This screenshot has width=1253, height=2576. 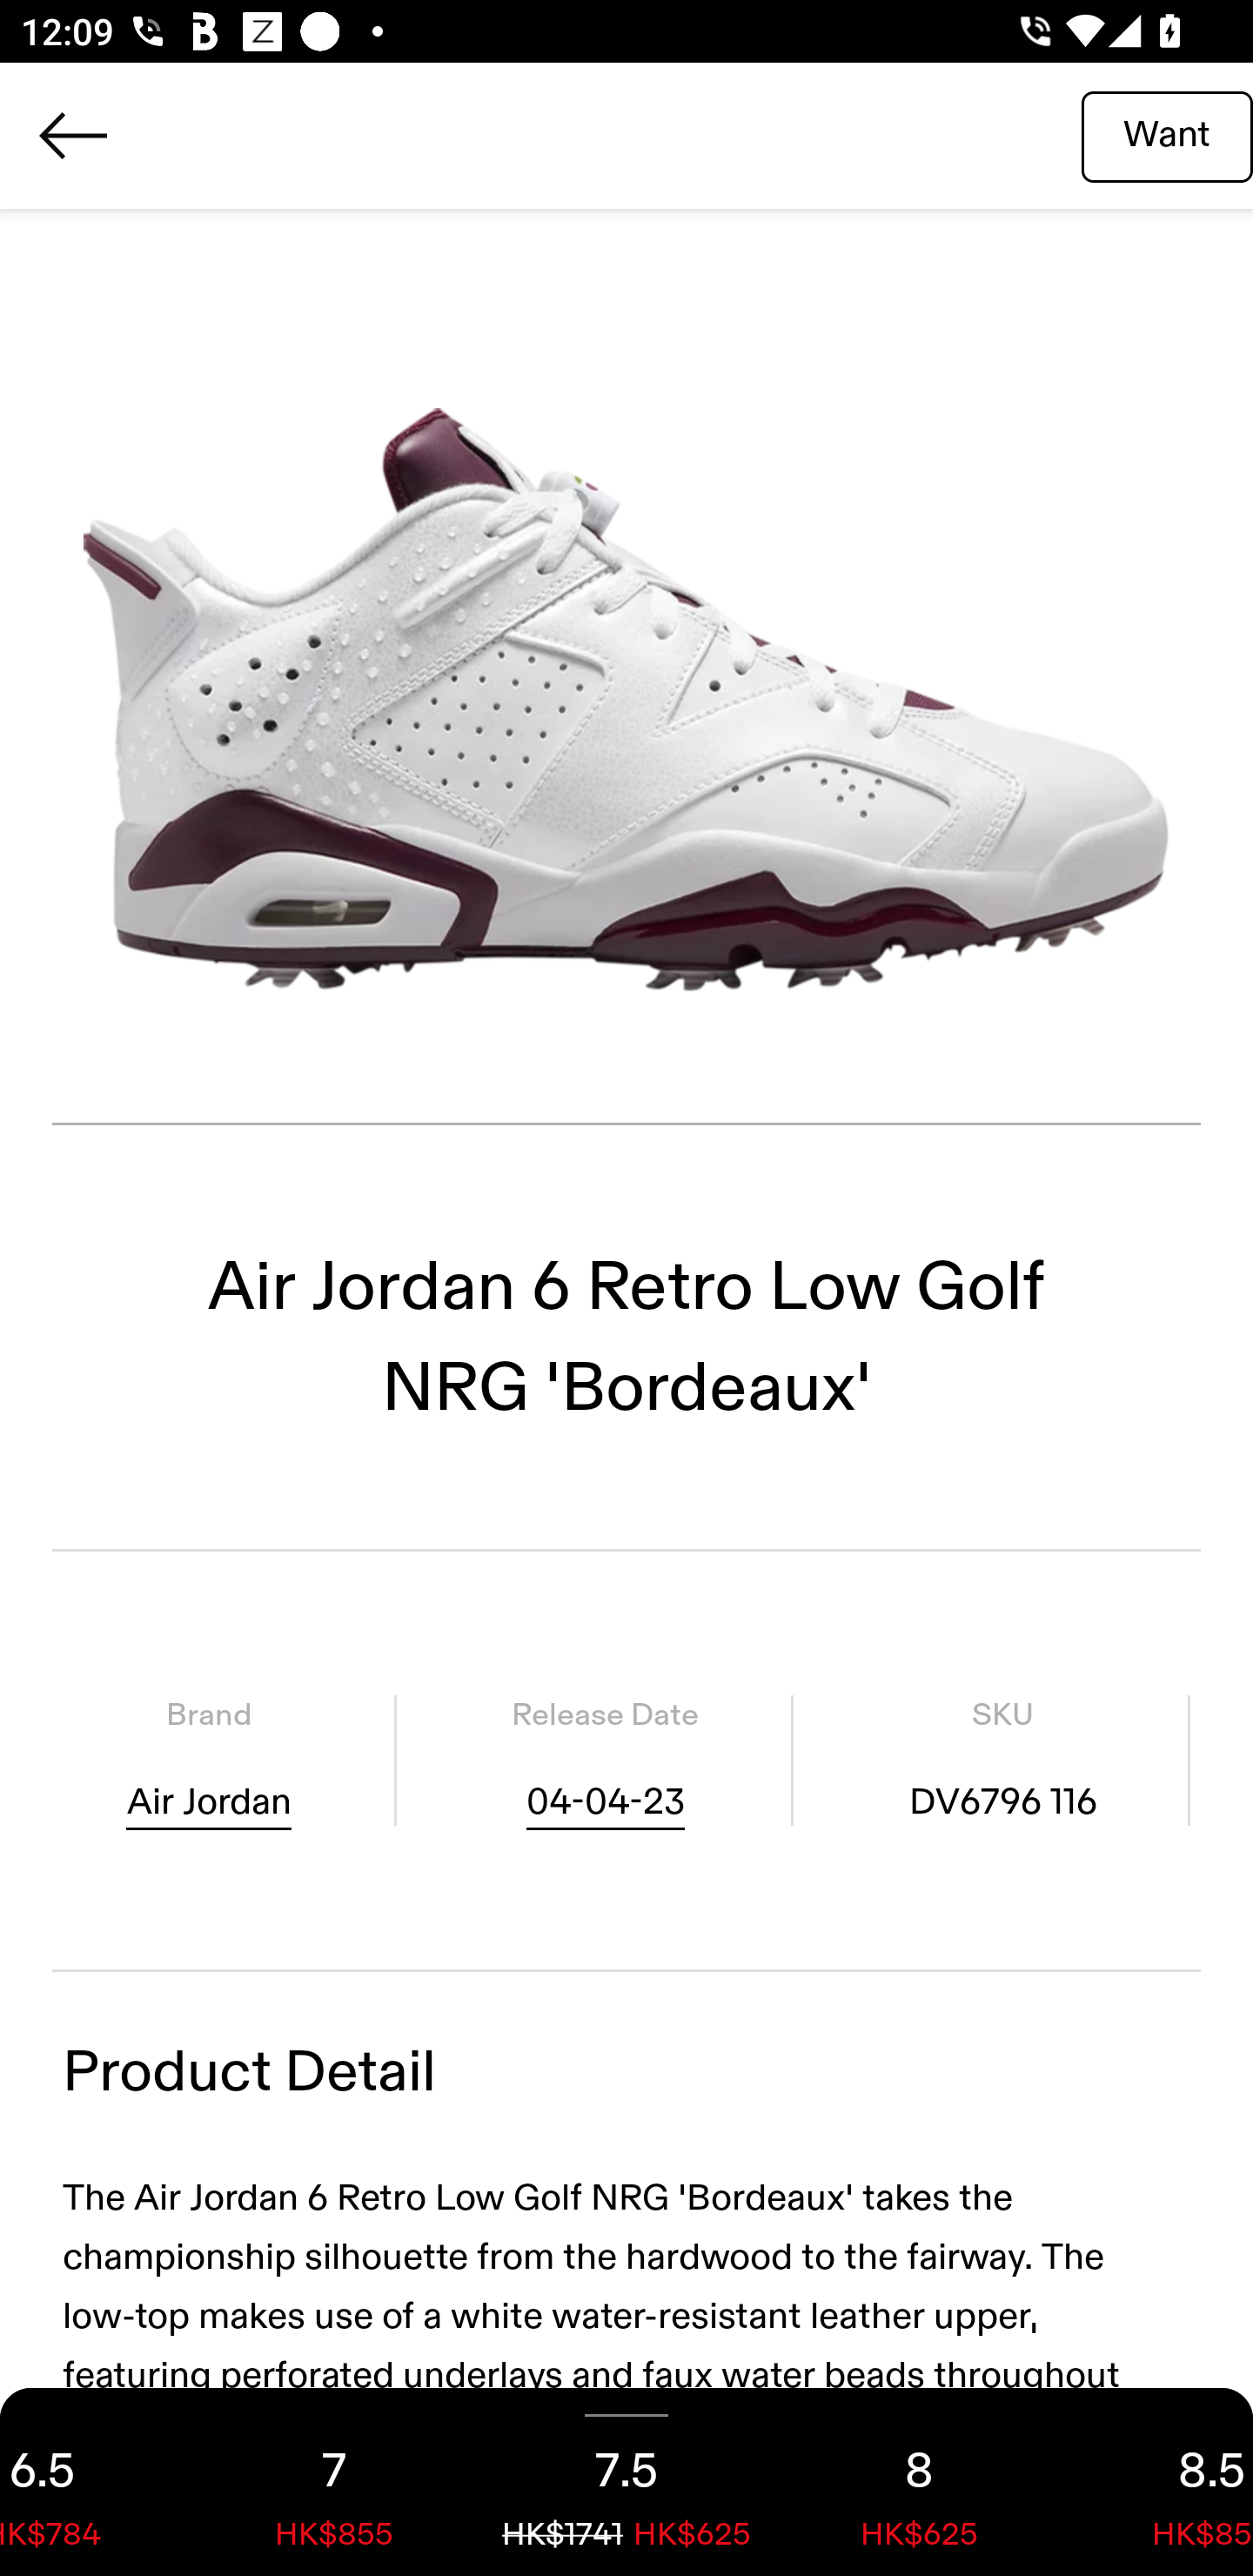 What do you see at coordinates (334, 2482) in the screenshot?
I see `7 HK$855` at bounding box center [334, 2482].